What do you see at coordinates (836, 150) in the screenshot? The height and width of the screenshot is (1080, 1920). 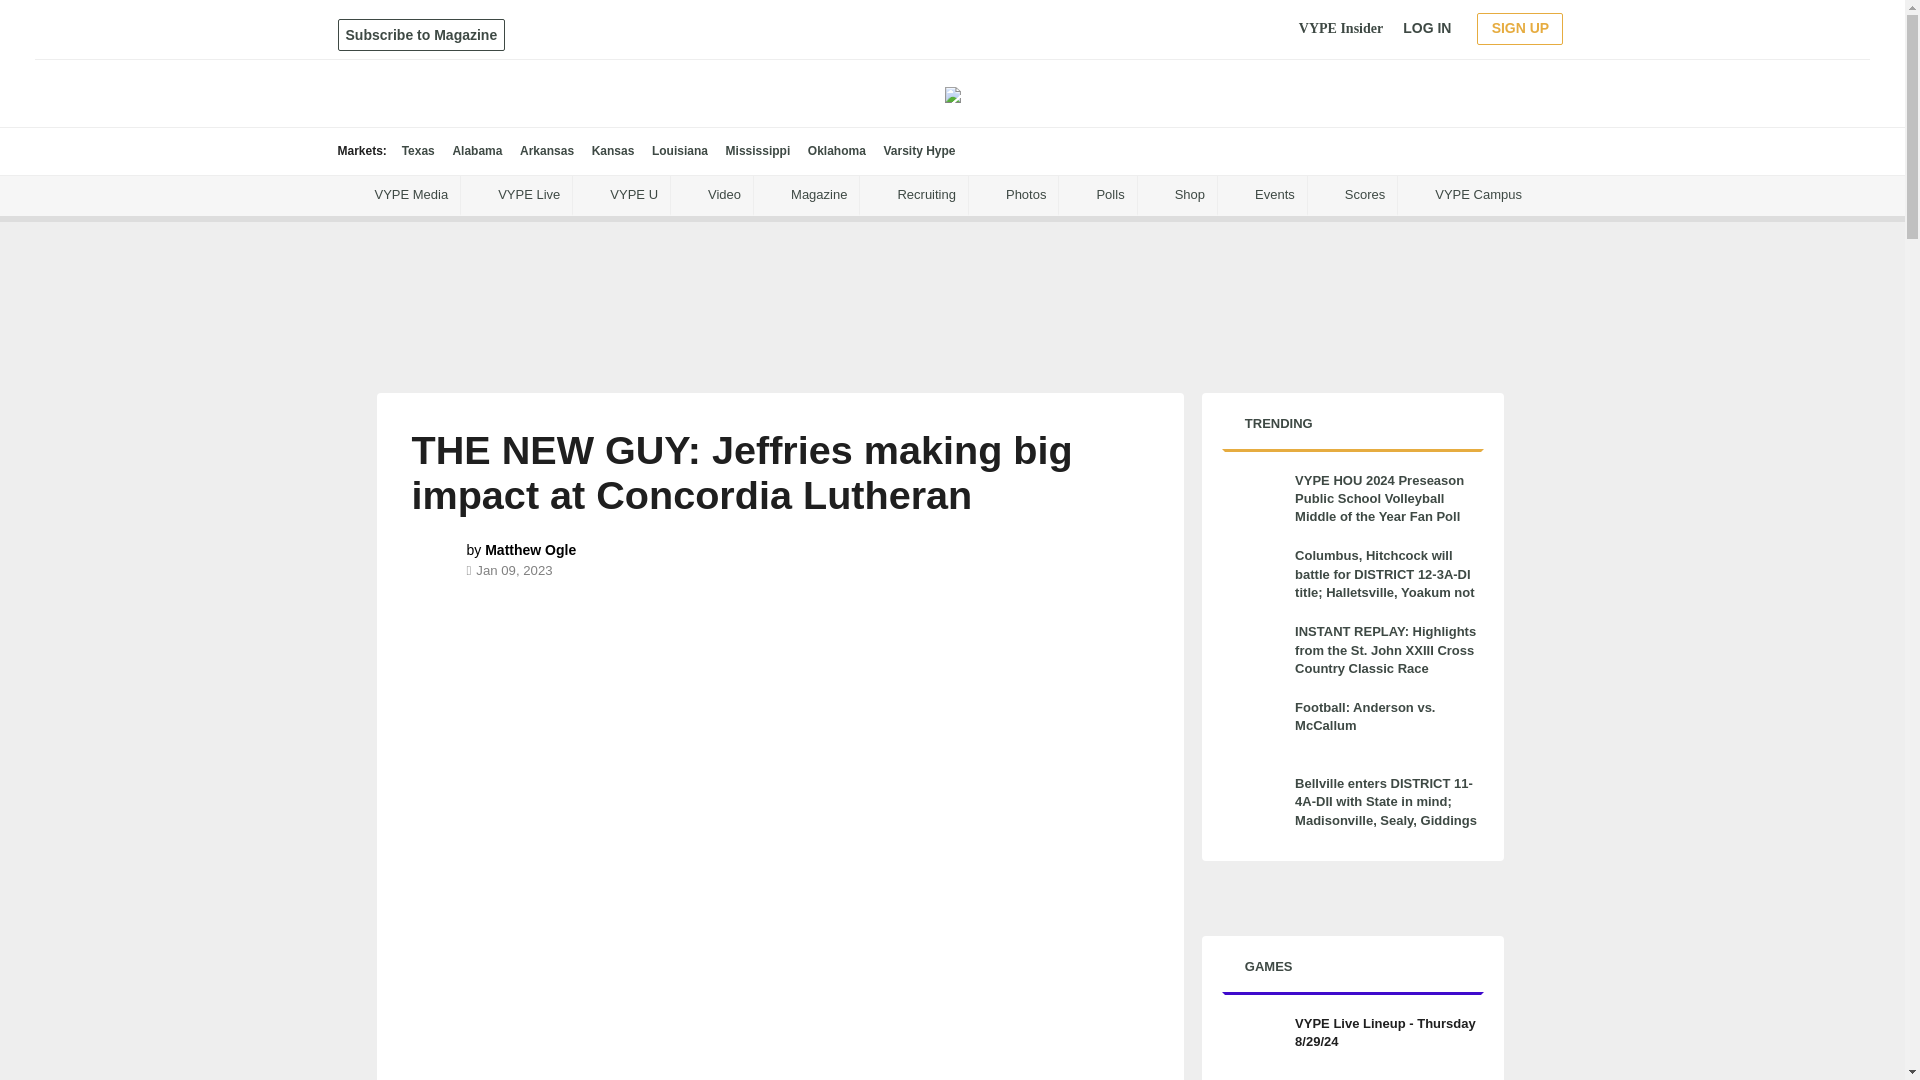 I see `Oklahoma` at bounding box center [836, 150].